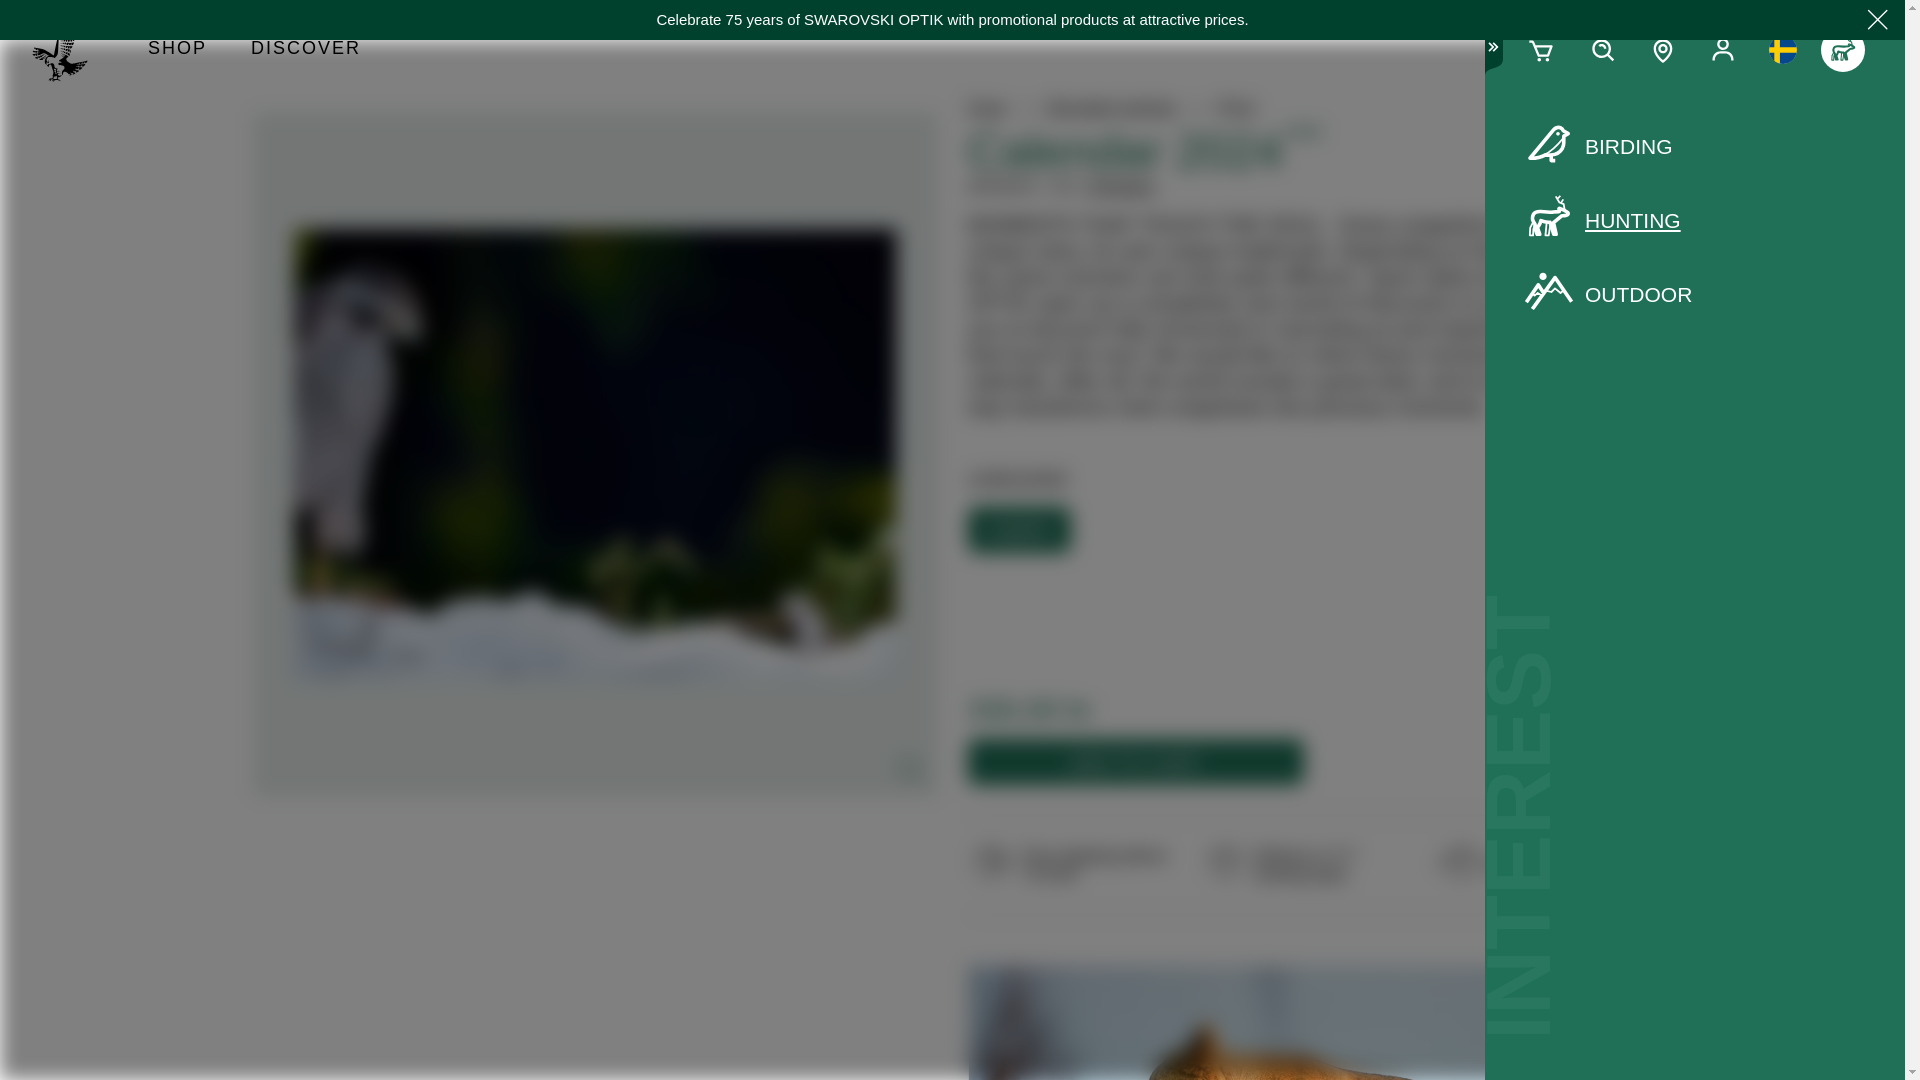  What do you see at coordinates (1722, 50) in the screenshot?
I see `ACCOUNT` at bounding box center [1722, 50].